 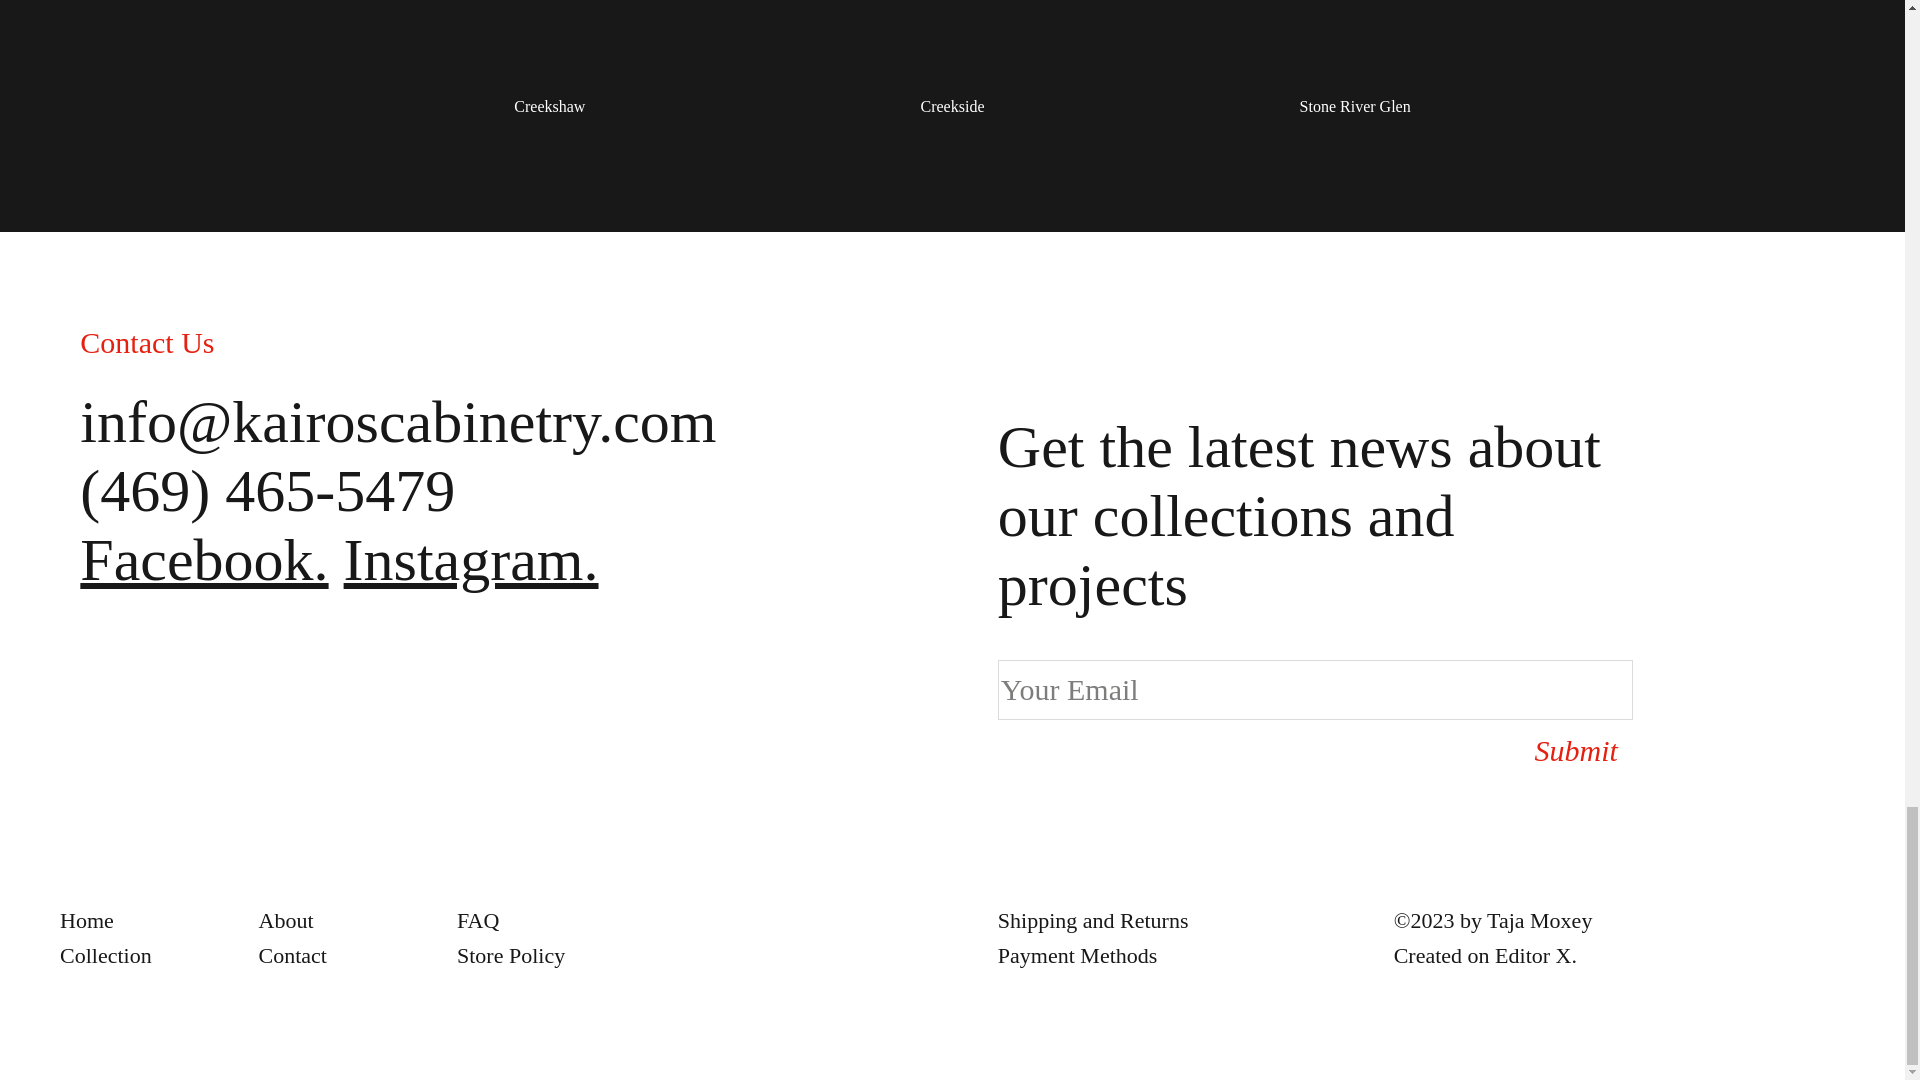 I want to click on Facebook., so click(x=204, y=560).